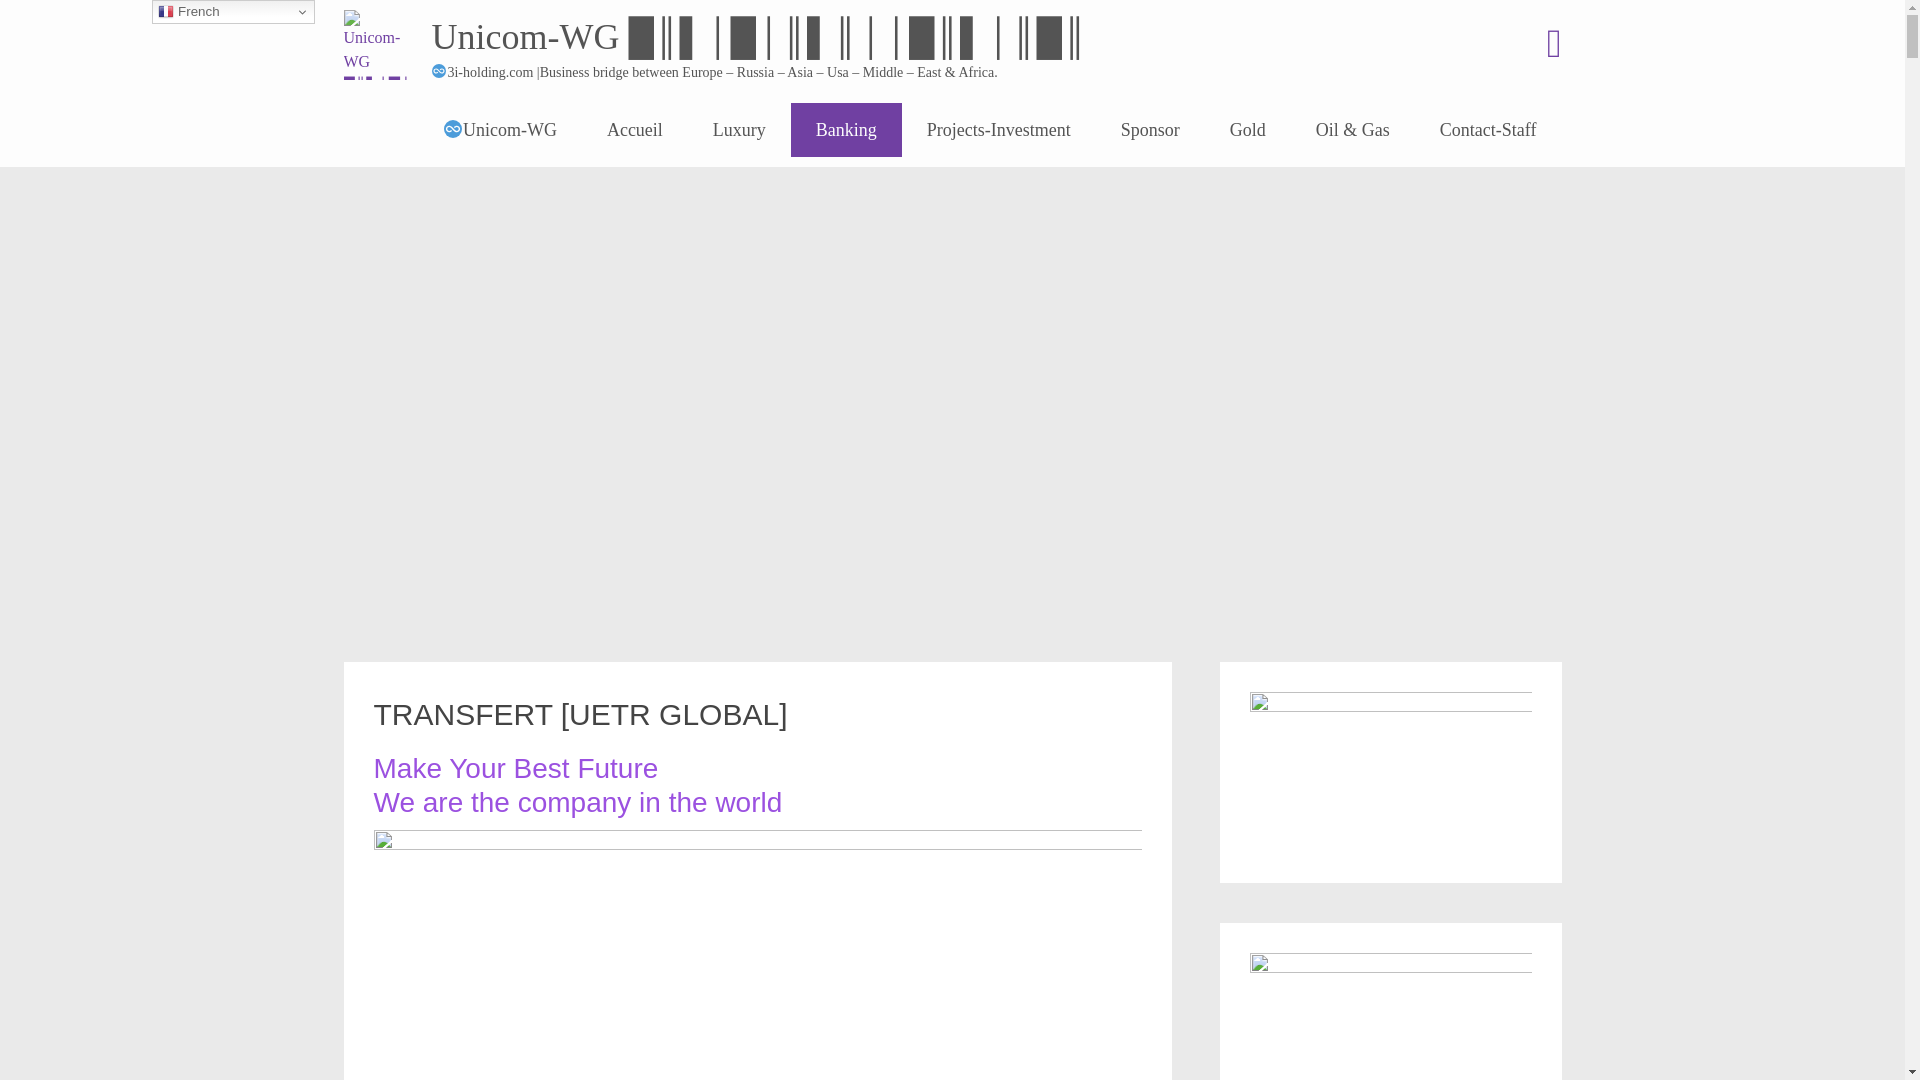 Image resolution: width=1920 pixels, height=1080 pixels. Describe the element at coordinates (846, 130) in the screenshot. I see `Banking` at that location.